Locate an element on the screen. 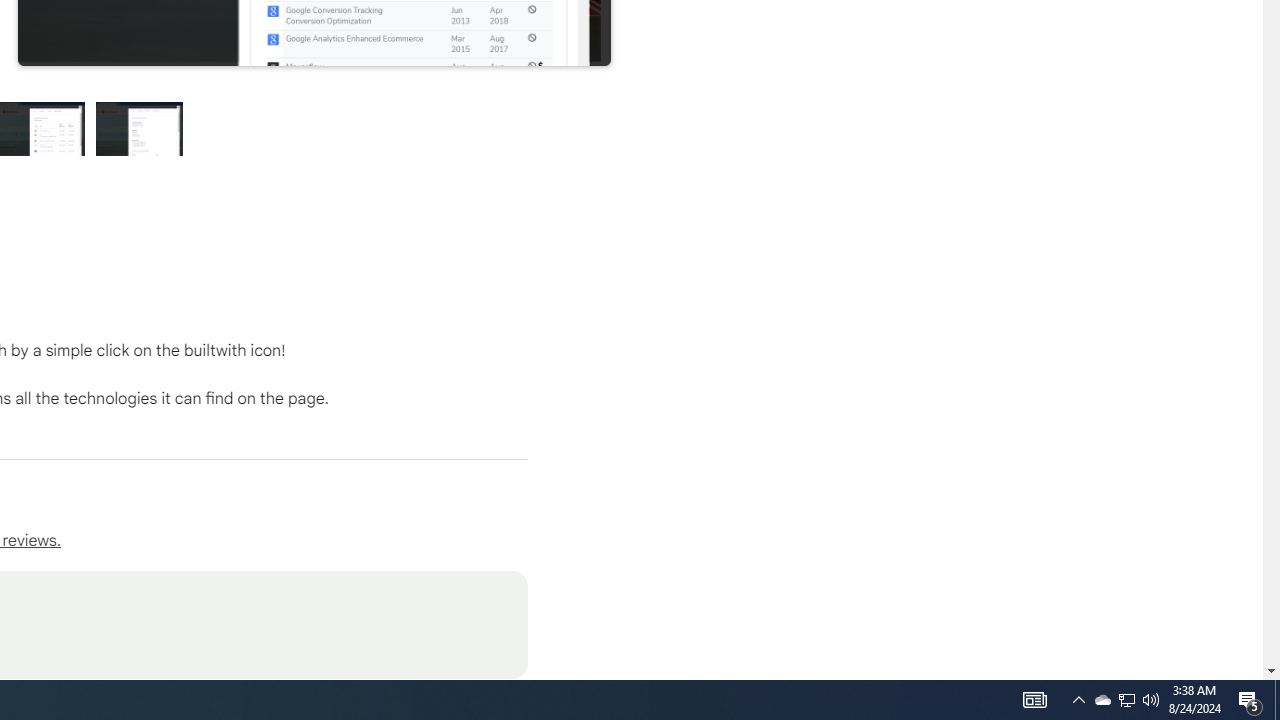 The height and width of the screenshot is (720, 1280). Notification Chevron is located at coordinates (1126, 700).